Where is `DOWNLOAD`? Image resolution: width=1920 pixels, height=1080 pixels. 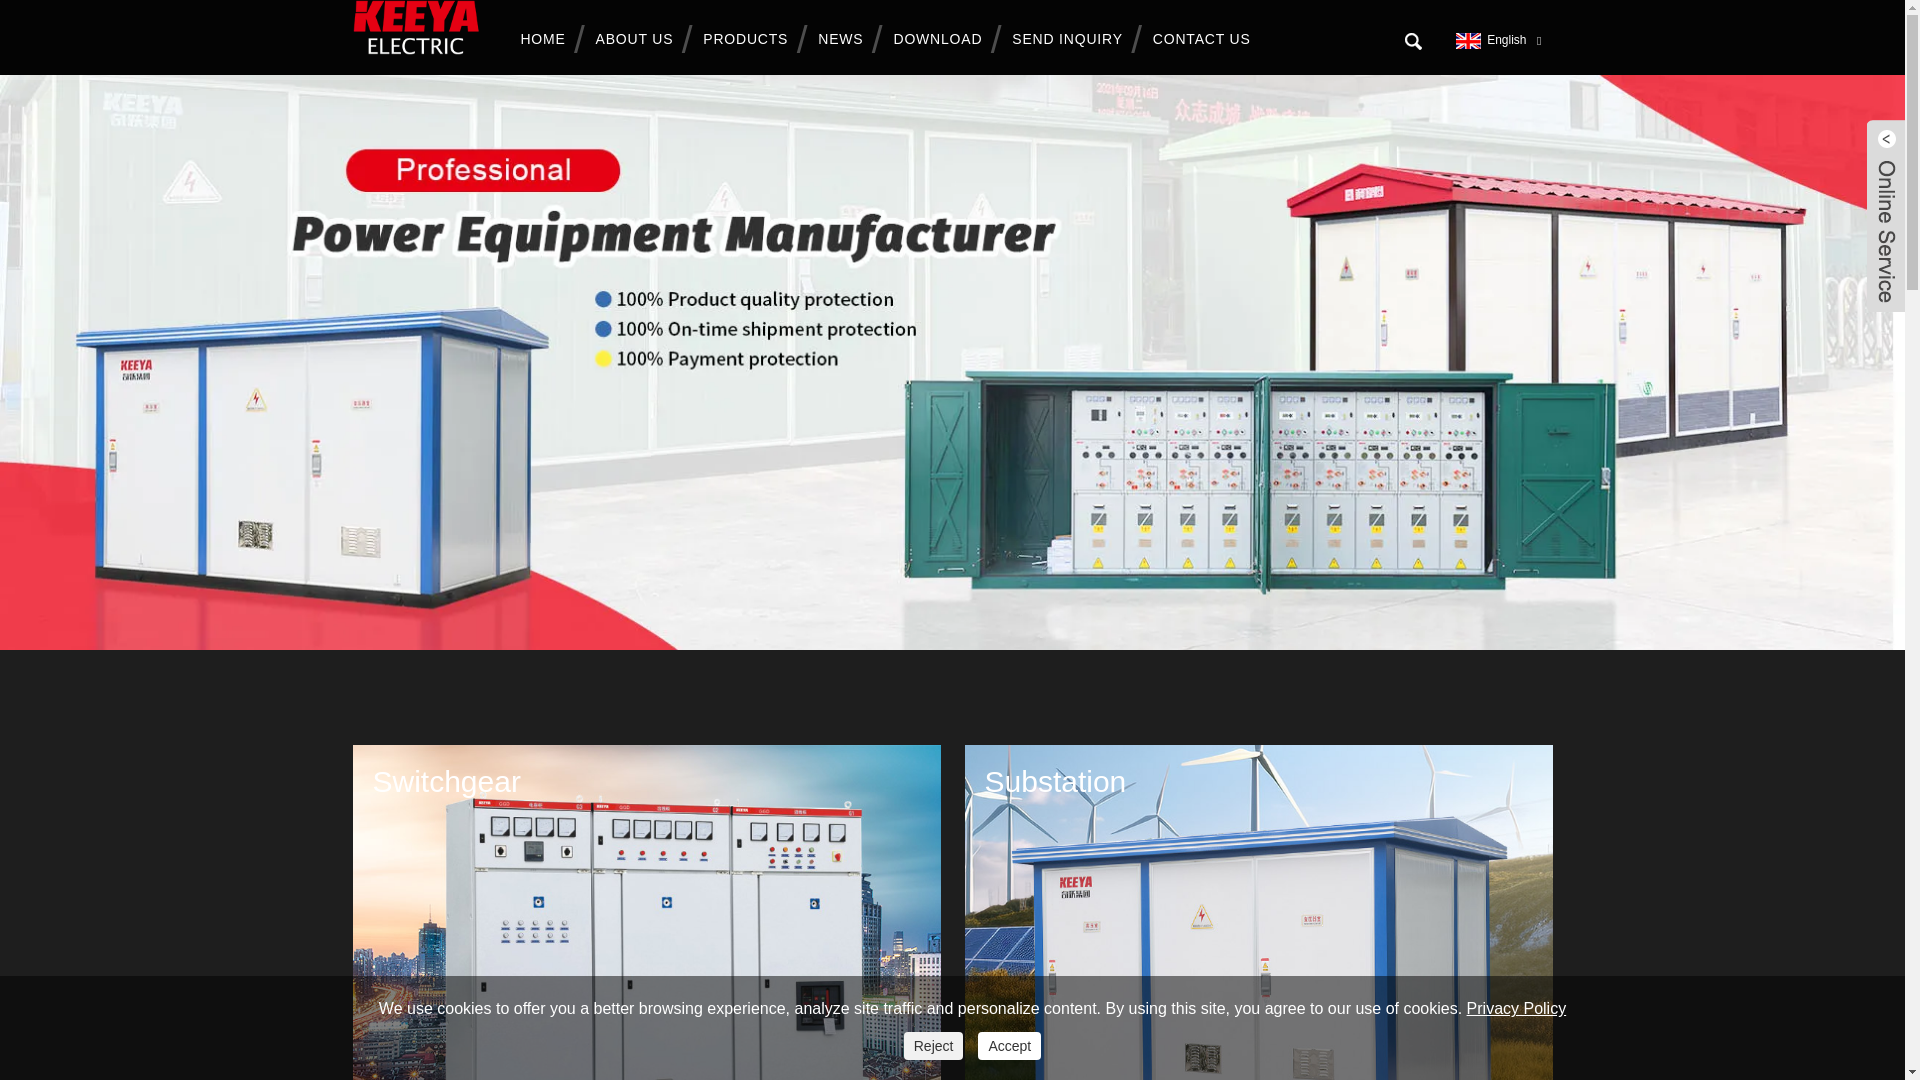 DOWNLOAD is located at coordinates (942, 40).